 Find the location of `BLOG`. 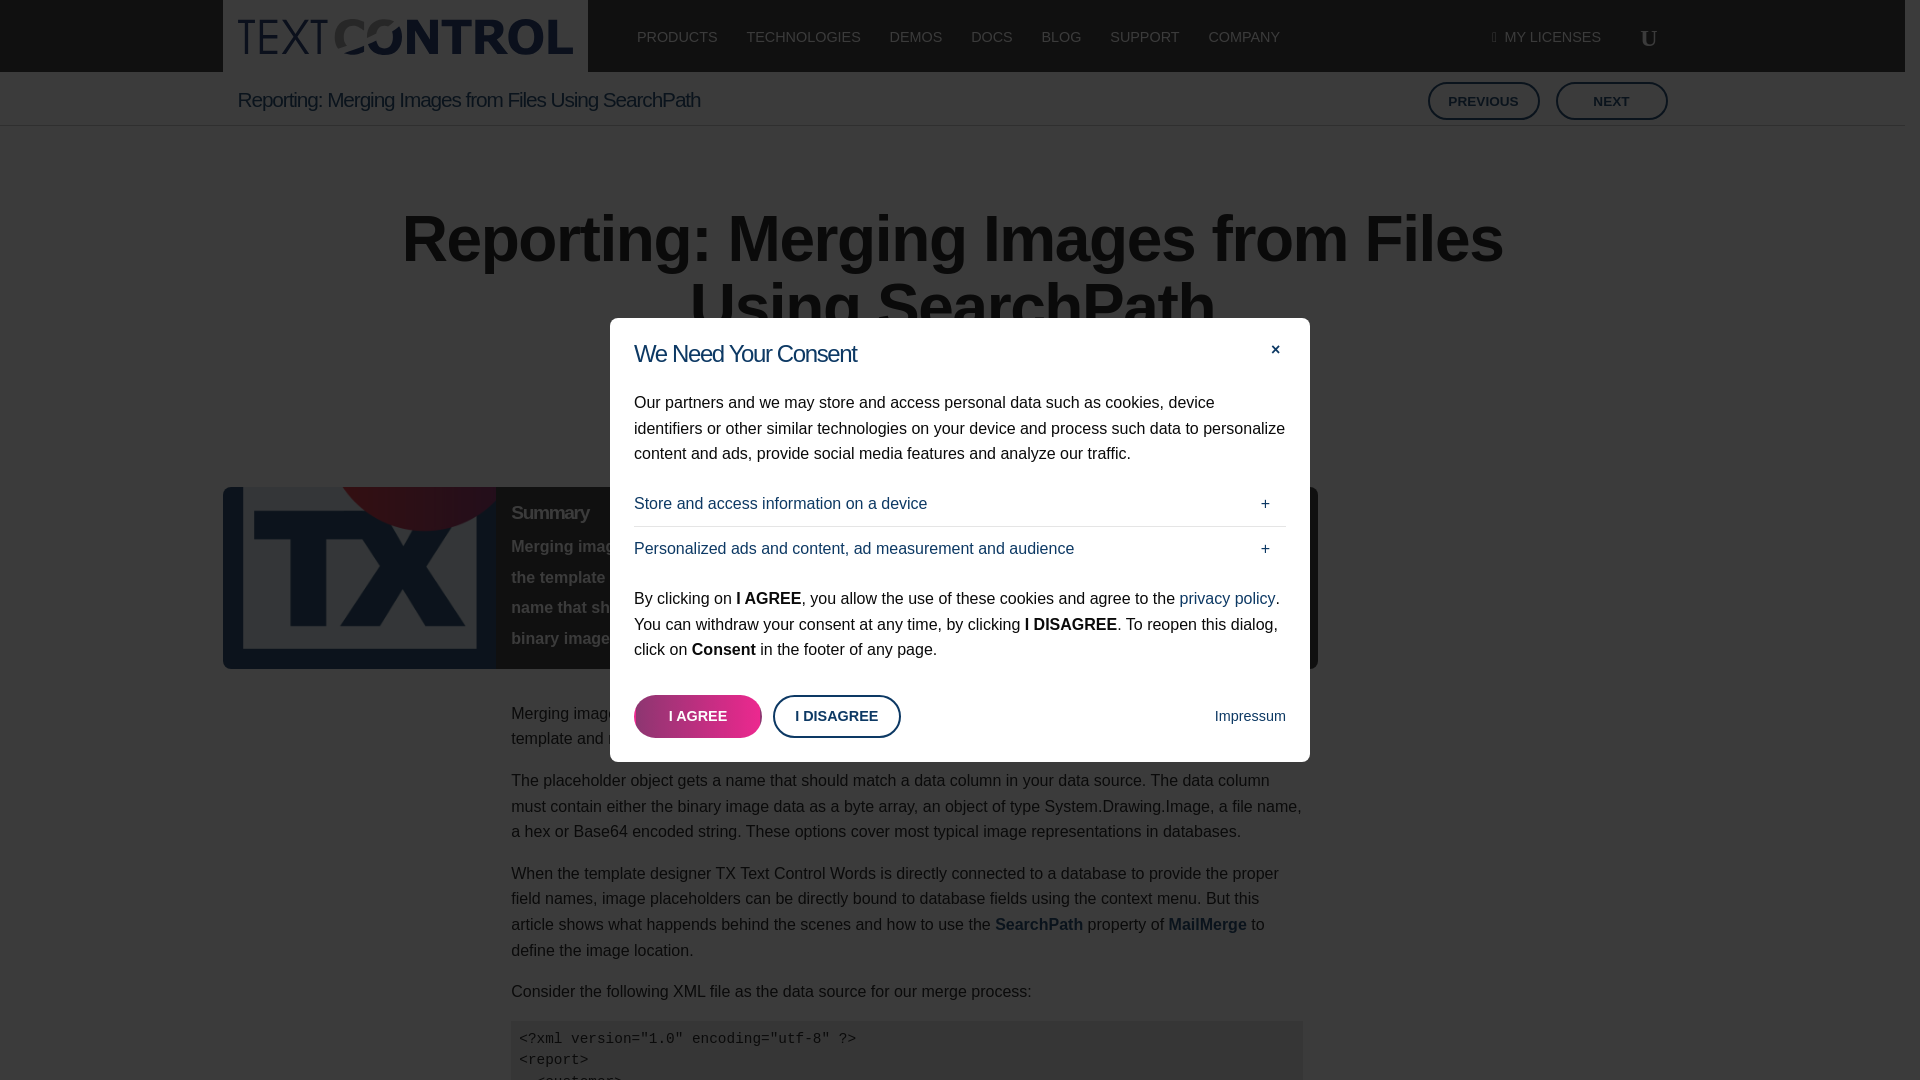

BLOG is located at coordinates (1062, 36).